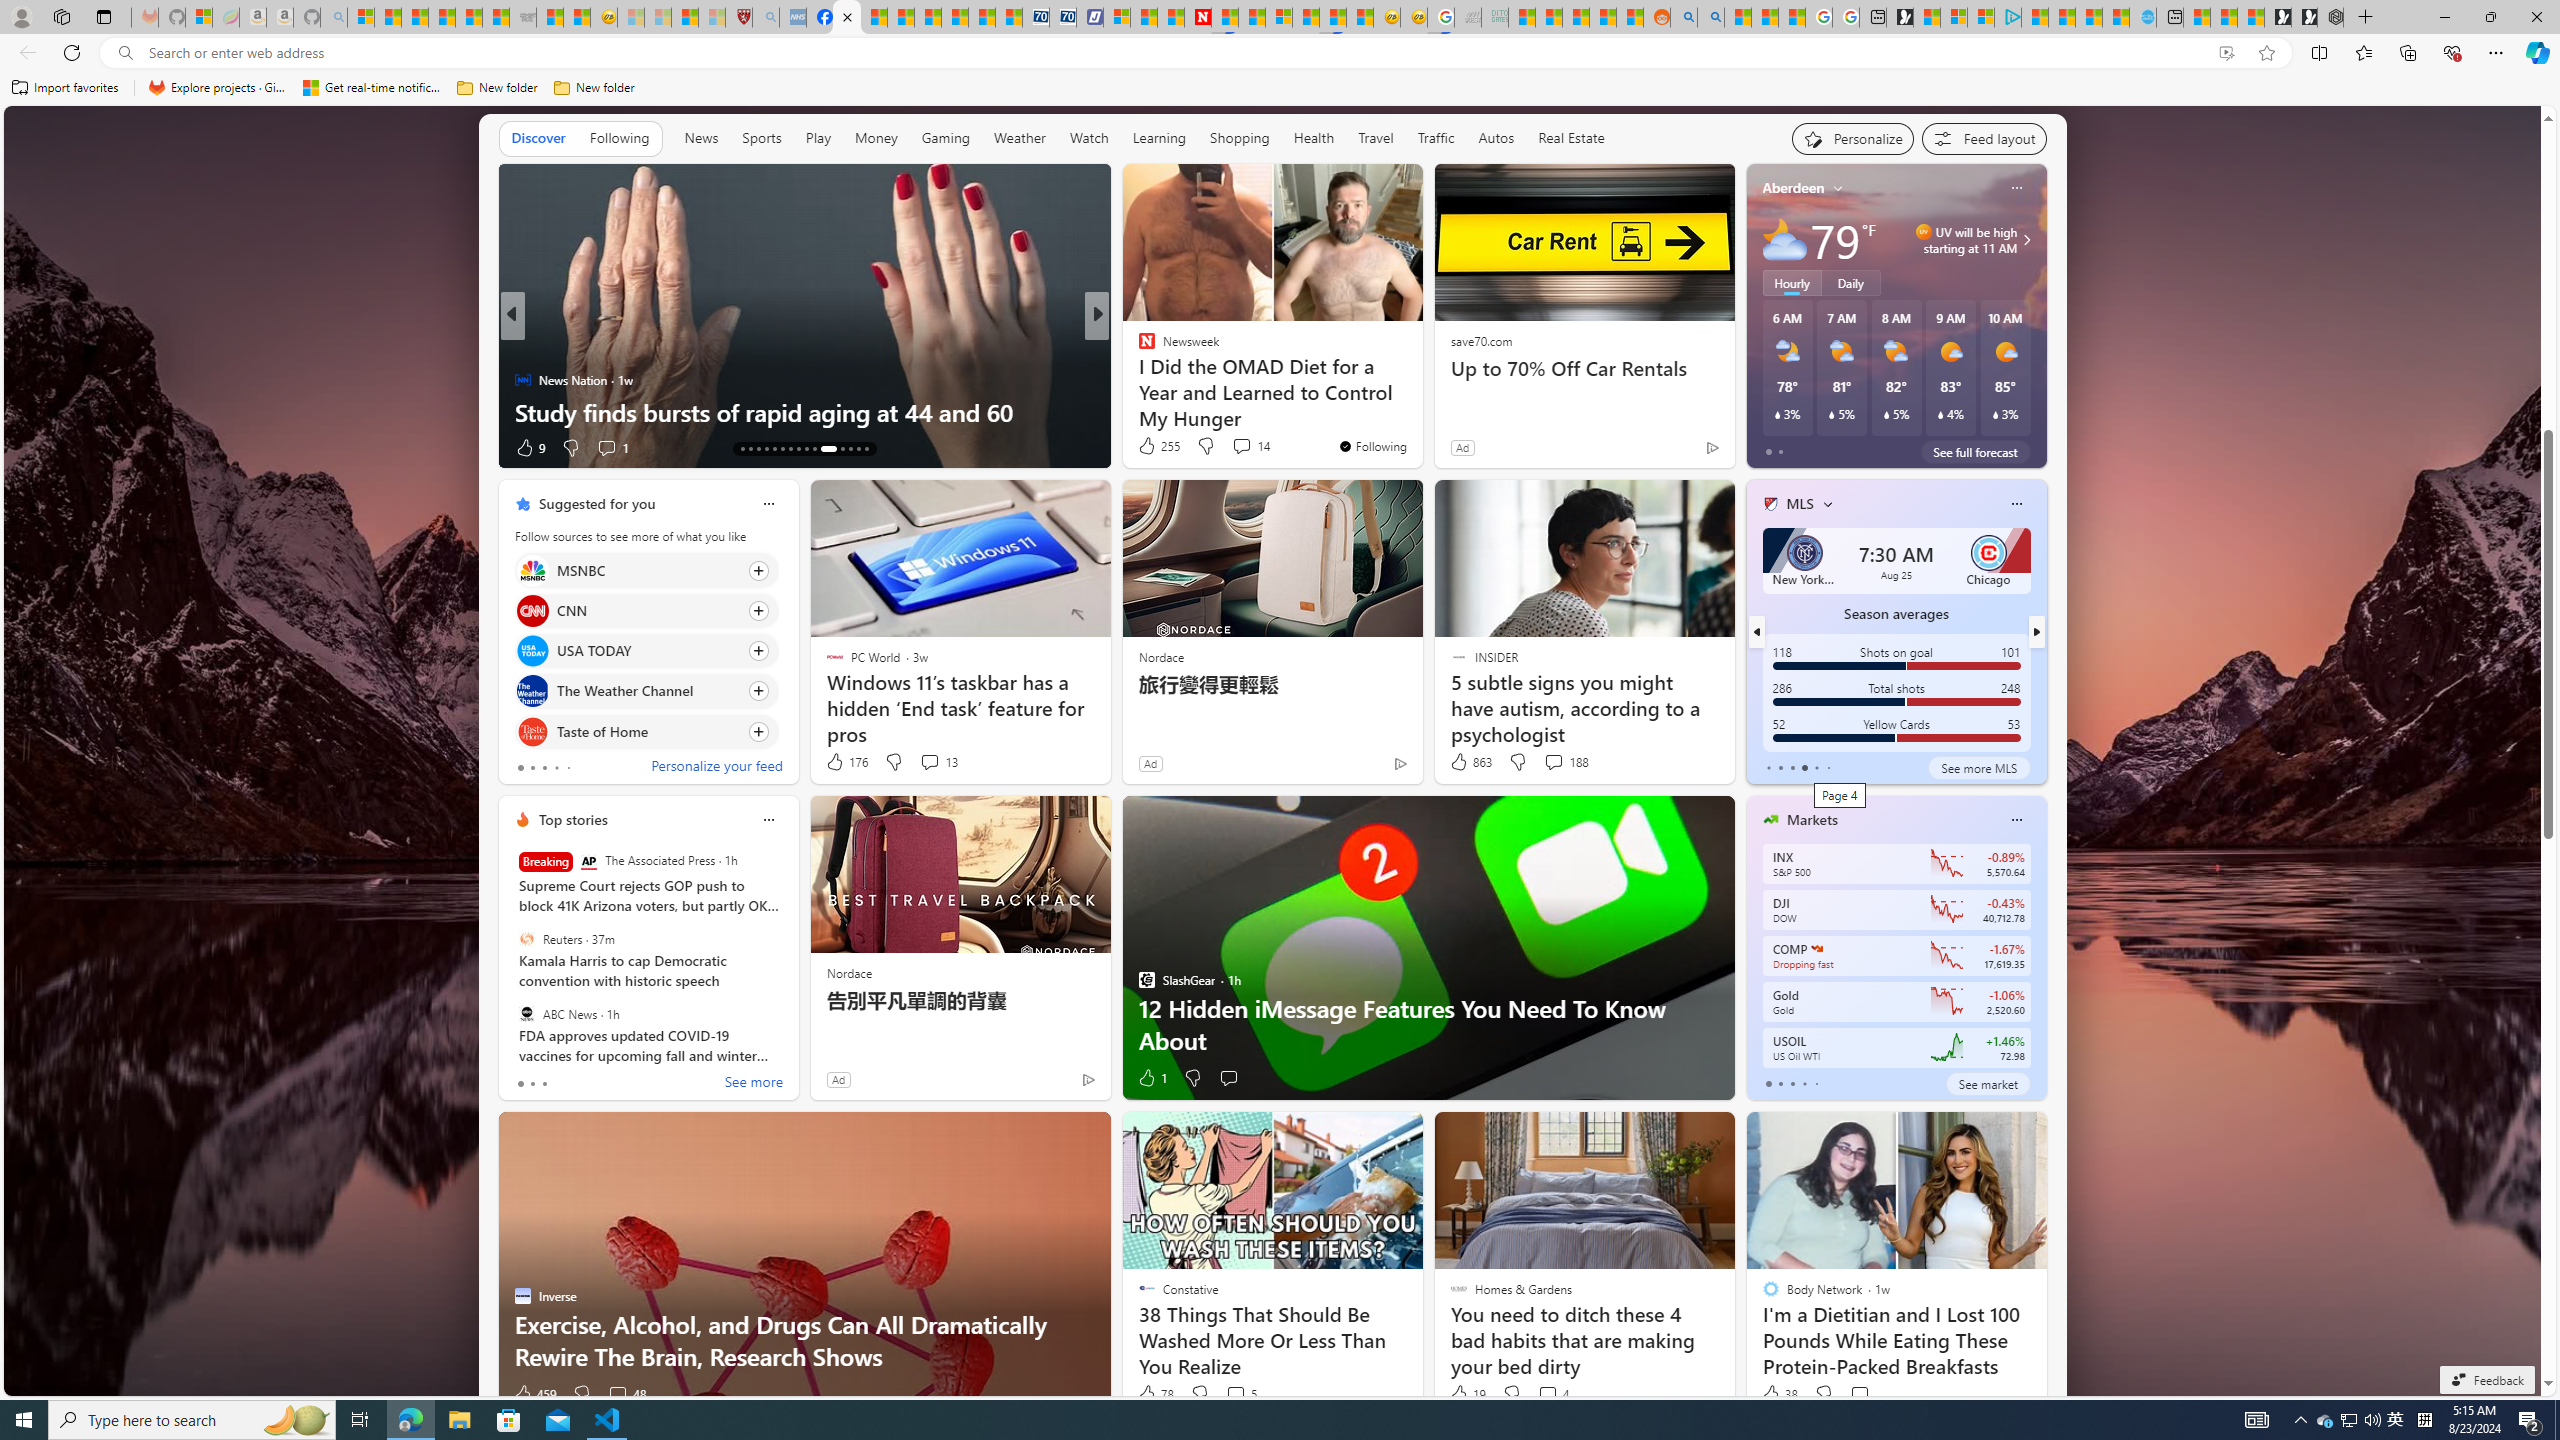  What do you see at coordinates (1978, 768) in the screenshot?
I see `See more MLS` at bounding box center [1978, 768].